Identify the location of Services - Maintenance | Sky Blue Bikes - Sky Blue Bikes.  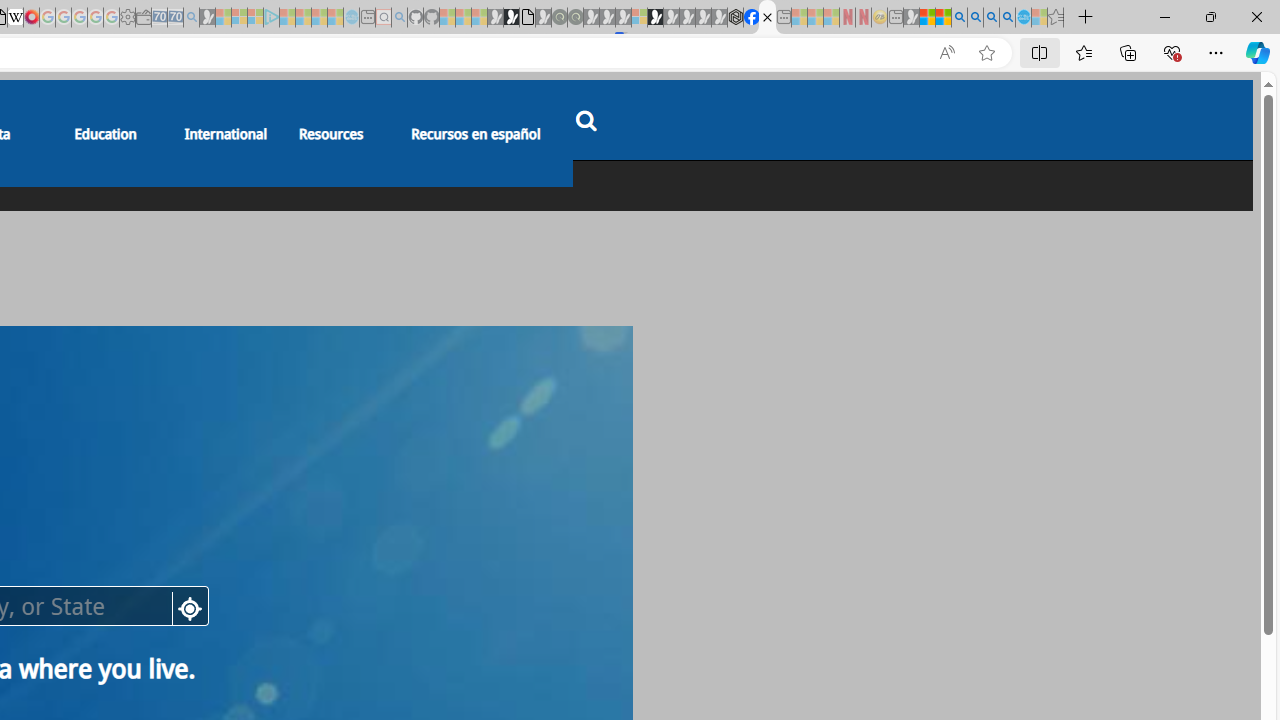
(1023, 18).